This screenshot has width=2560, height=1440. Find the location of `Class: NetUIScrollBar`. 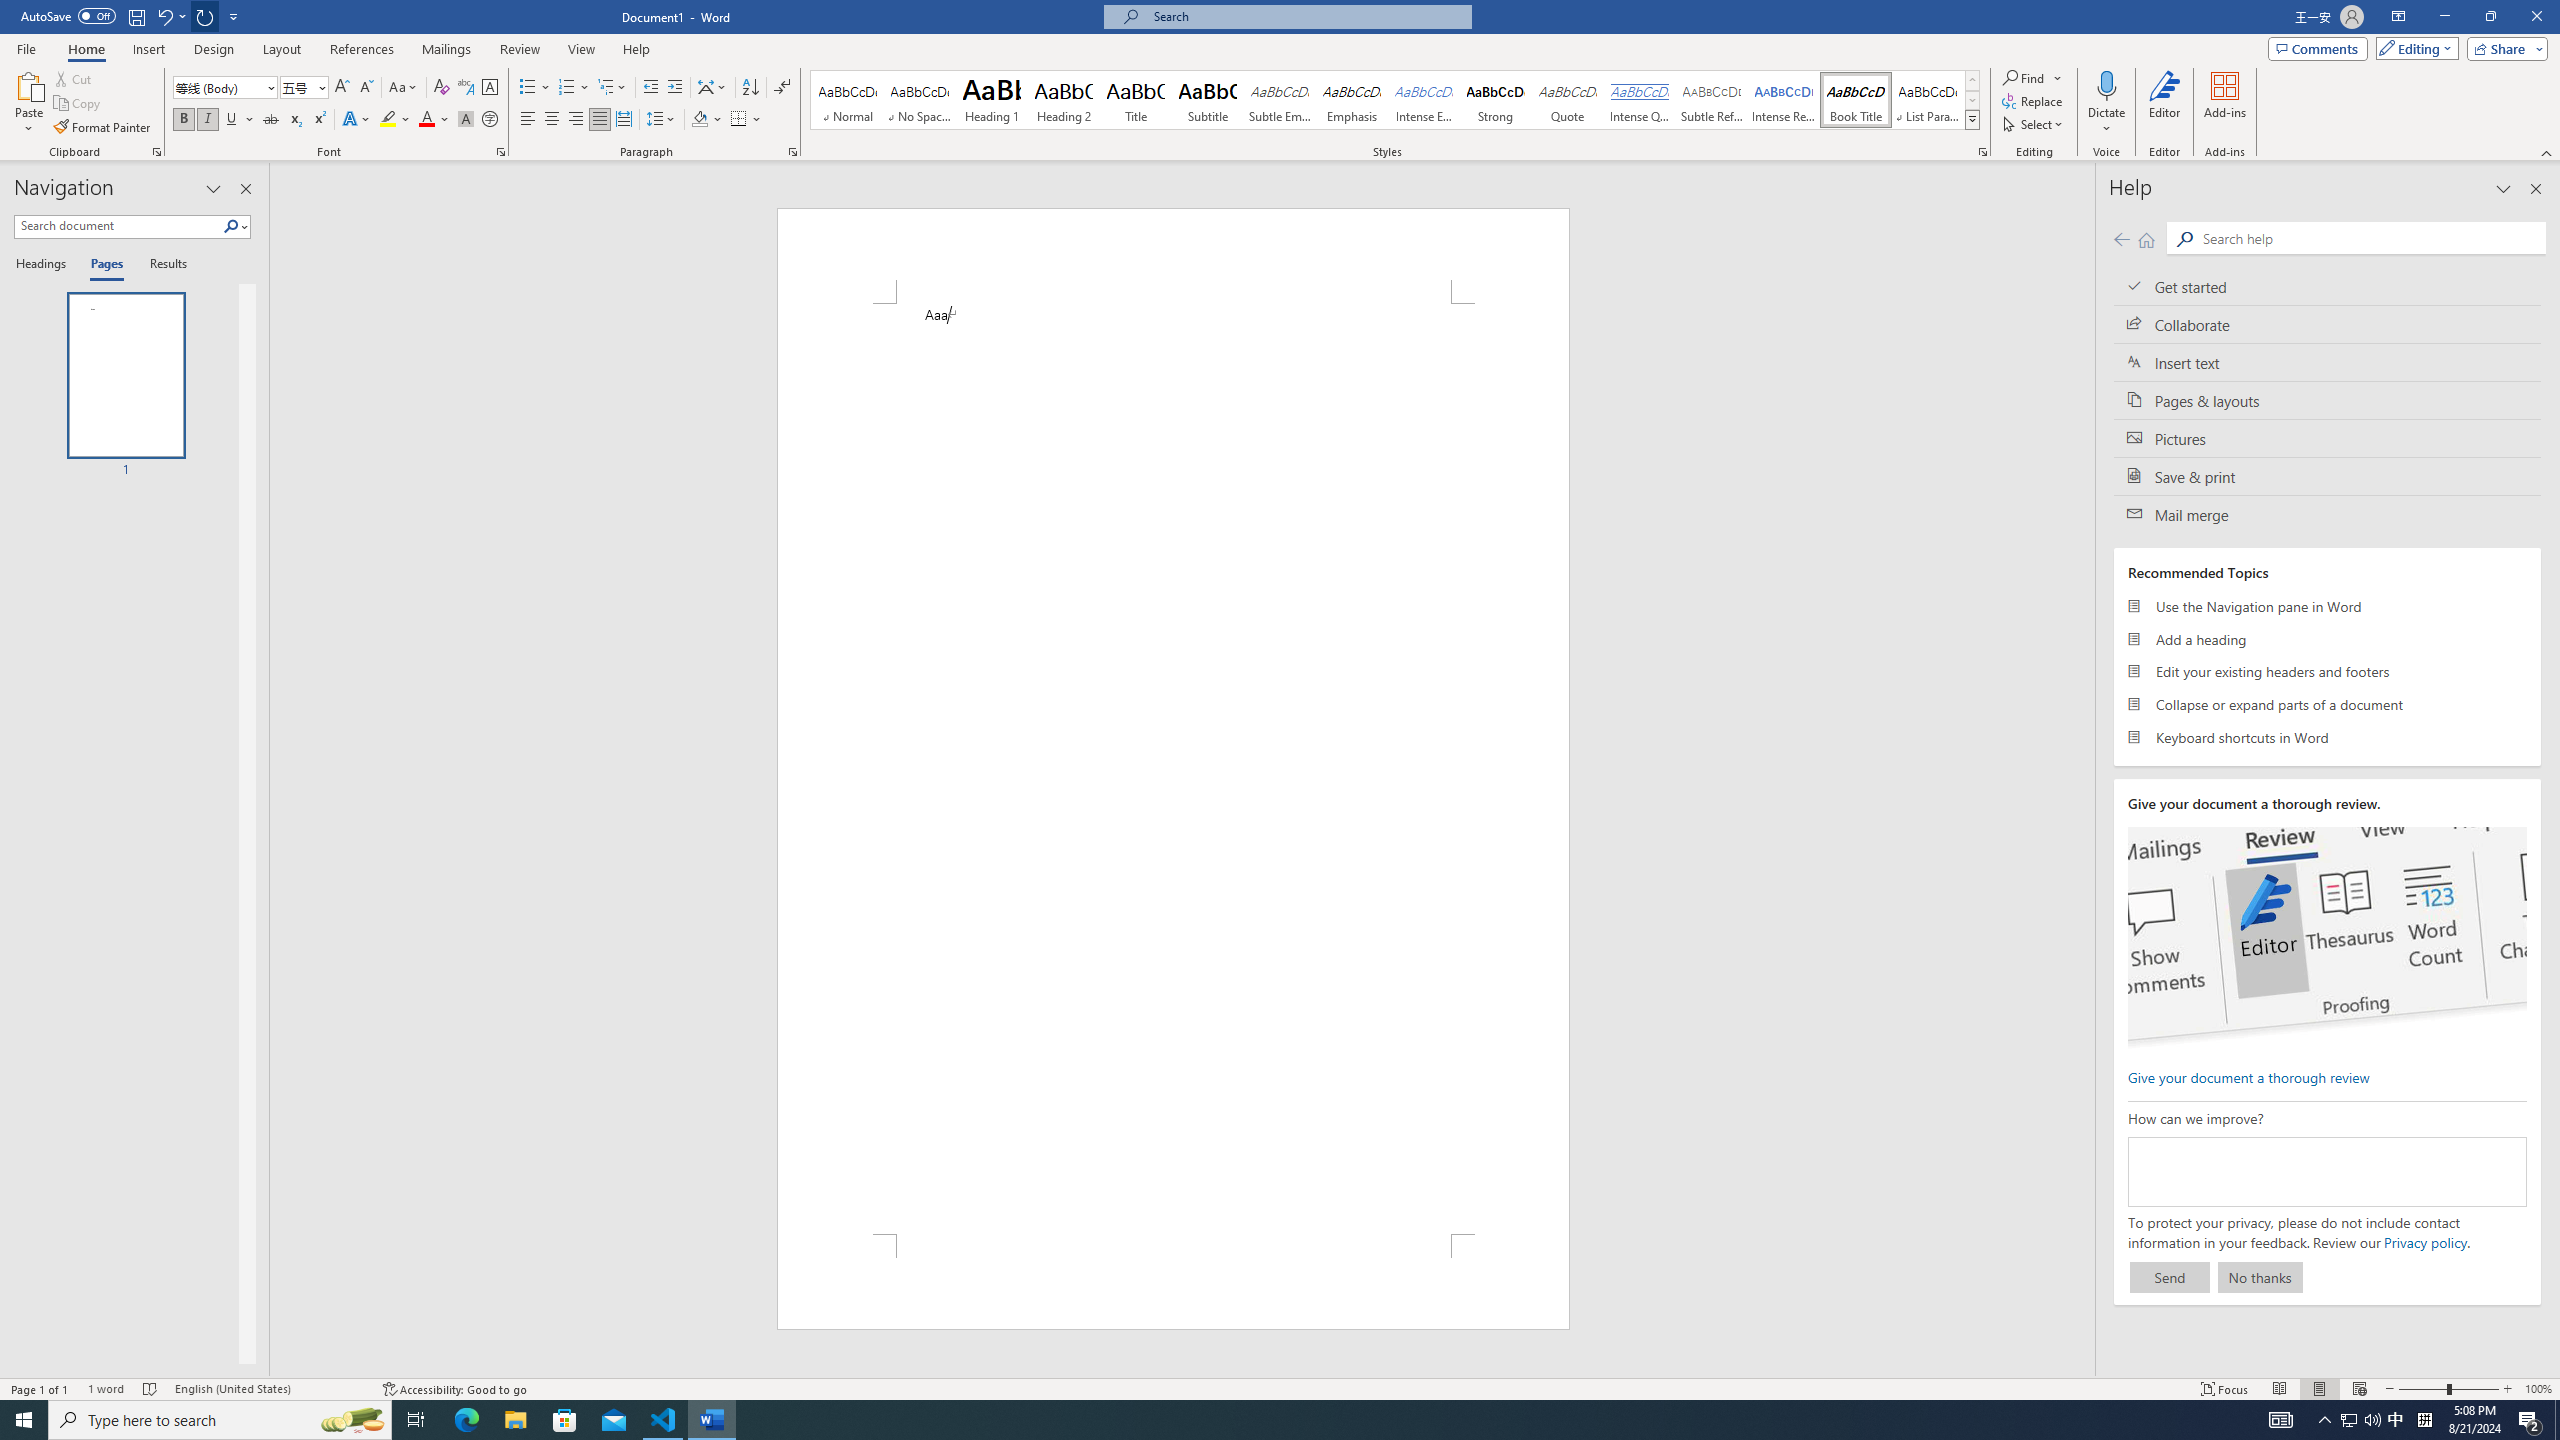

Class: NetUIScrollBar is located at coordinates (2086, 770).